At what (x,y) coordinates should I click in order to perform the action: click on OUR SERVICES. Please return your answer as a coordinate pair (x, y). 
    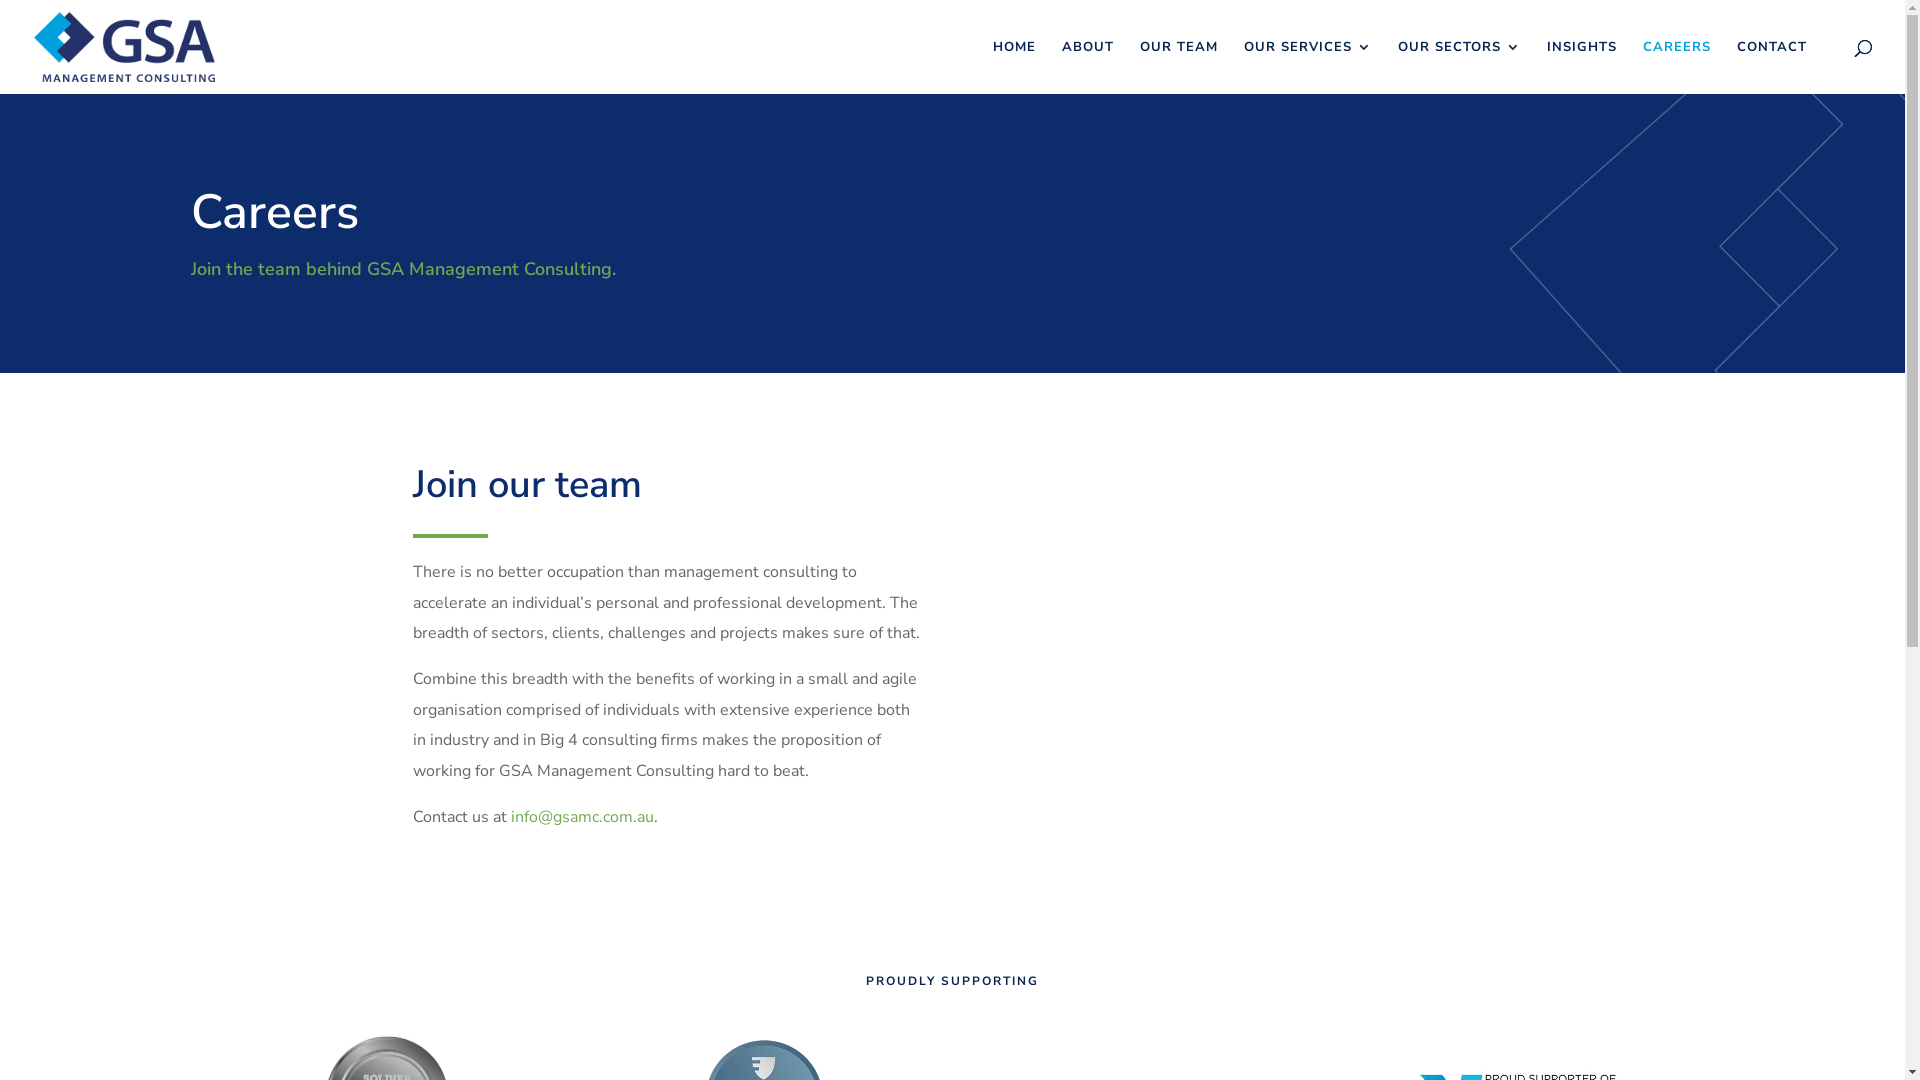
    Looking at the image, I should click on (1308, 67).